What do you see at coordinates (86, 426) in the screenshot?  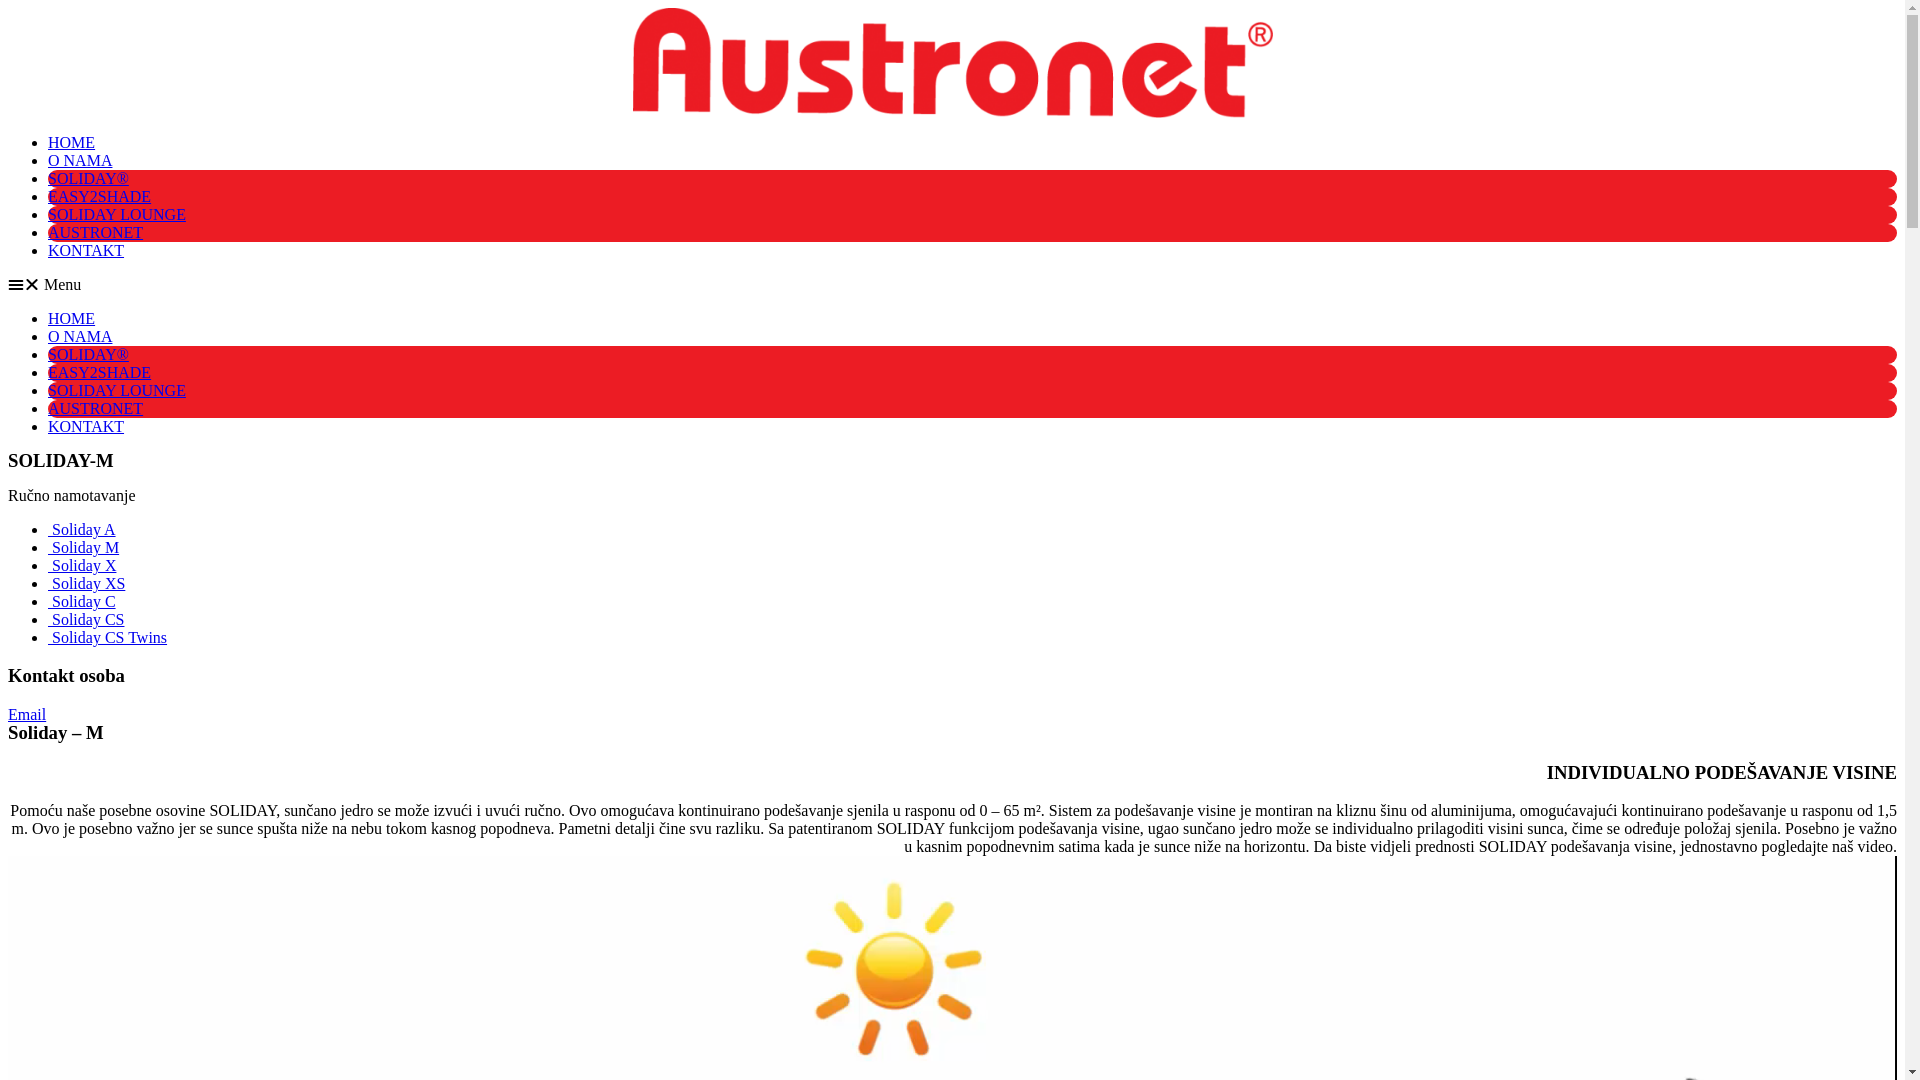 I see `KONTAKT` at bounding box center [86, 426].